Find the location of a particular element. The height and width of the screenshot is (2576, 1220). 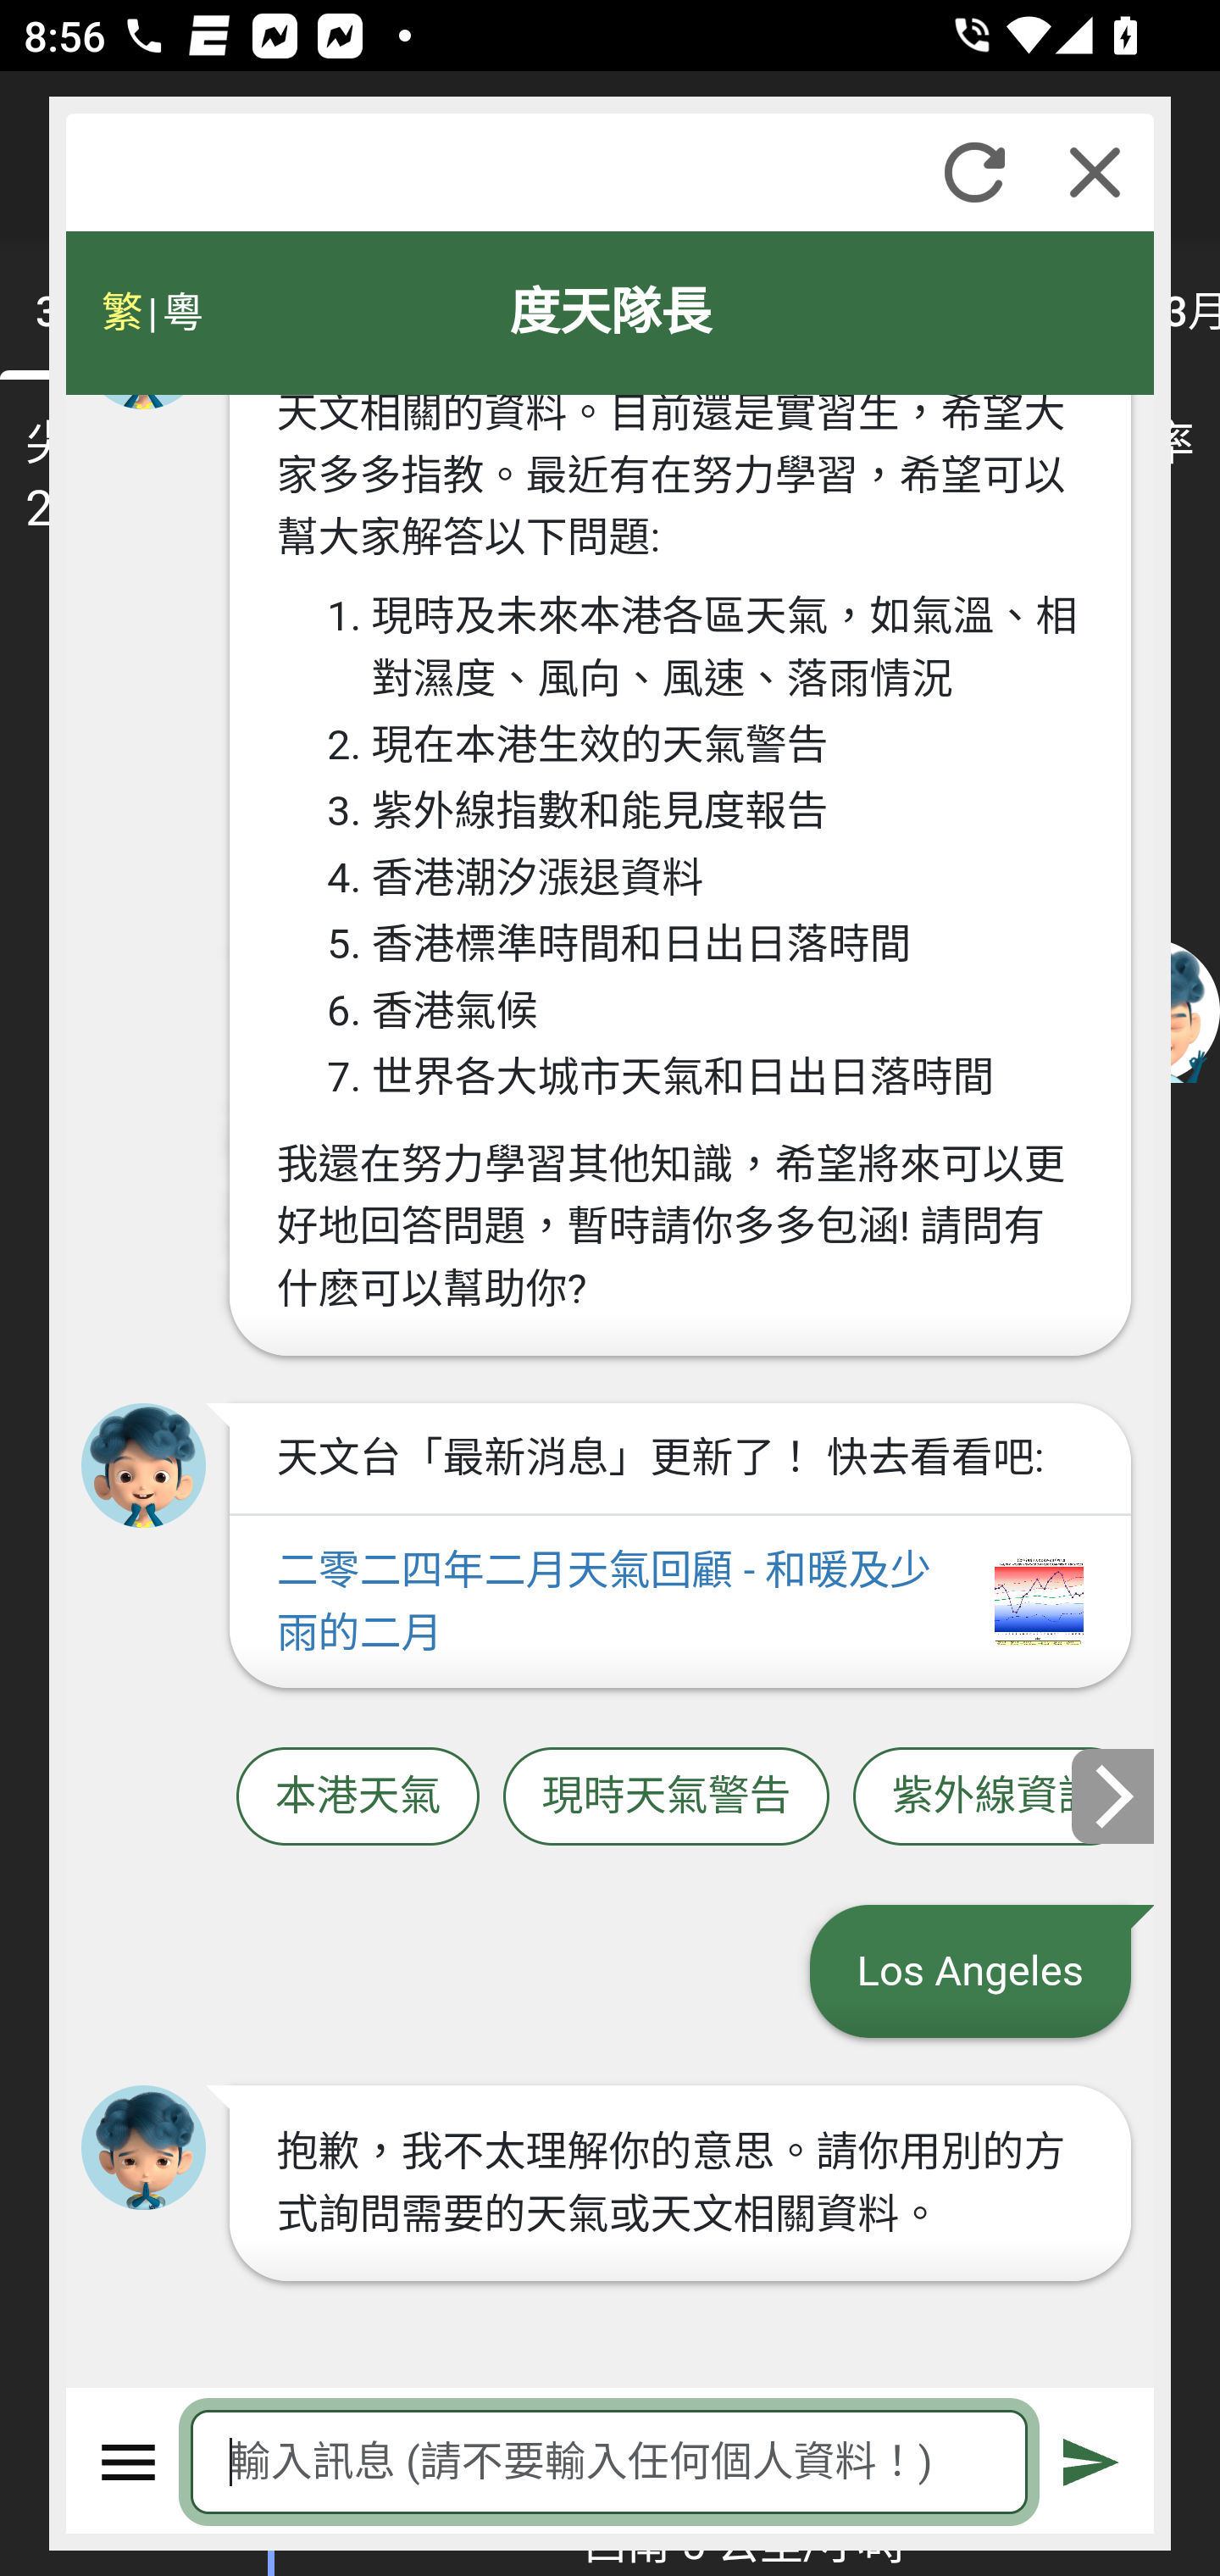

選單 is located at coordinates (129, 2462).